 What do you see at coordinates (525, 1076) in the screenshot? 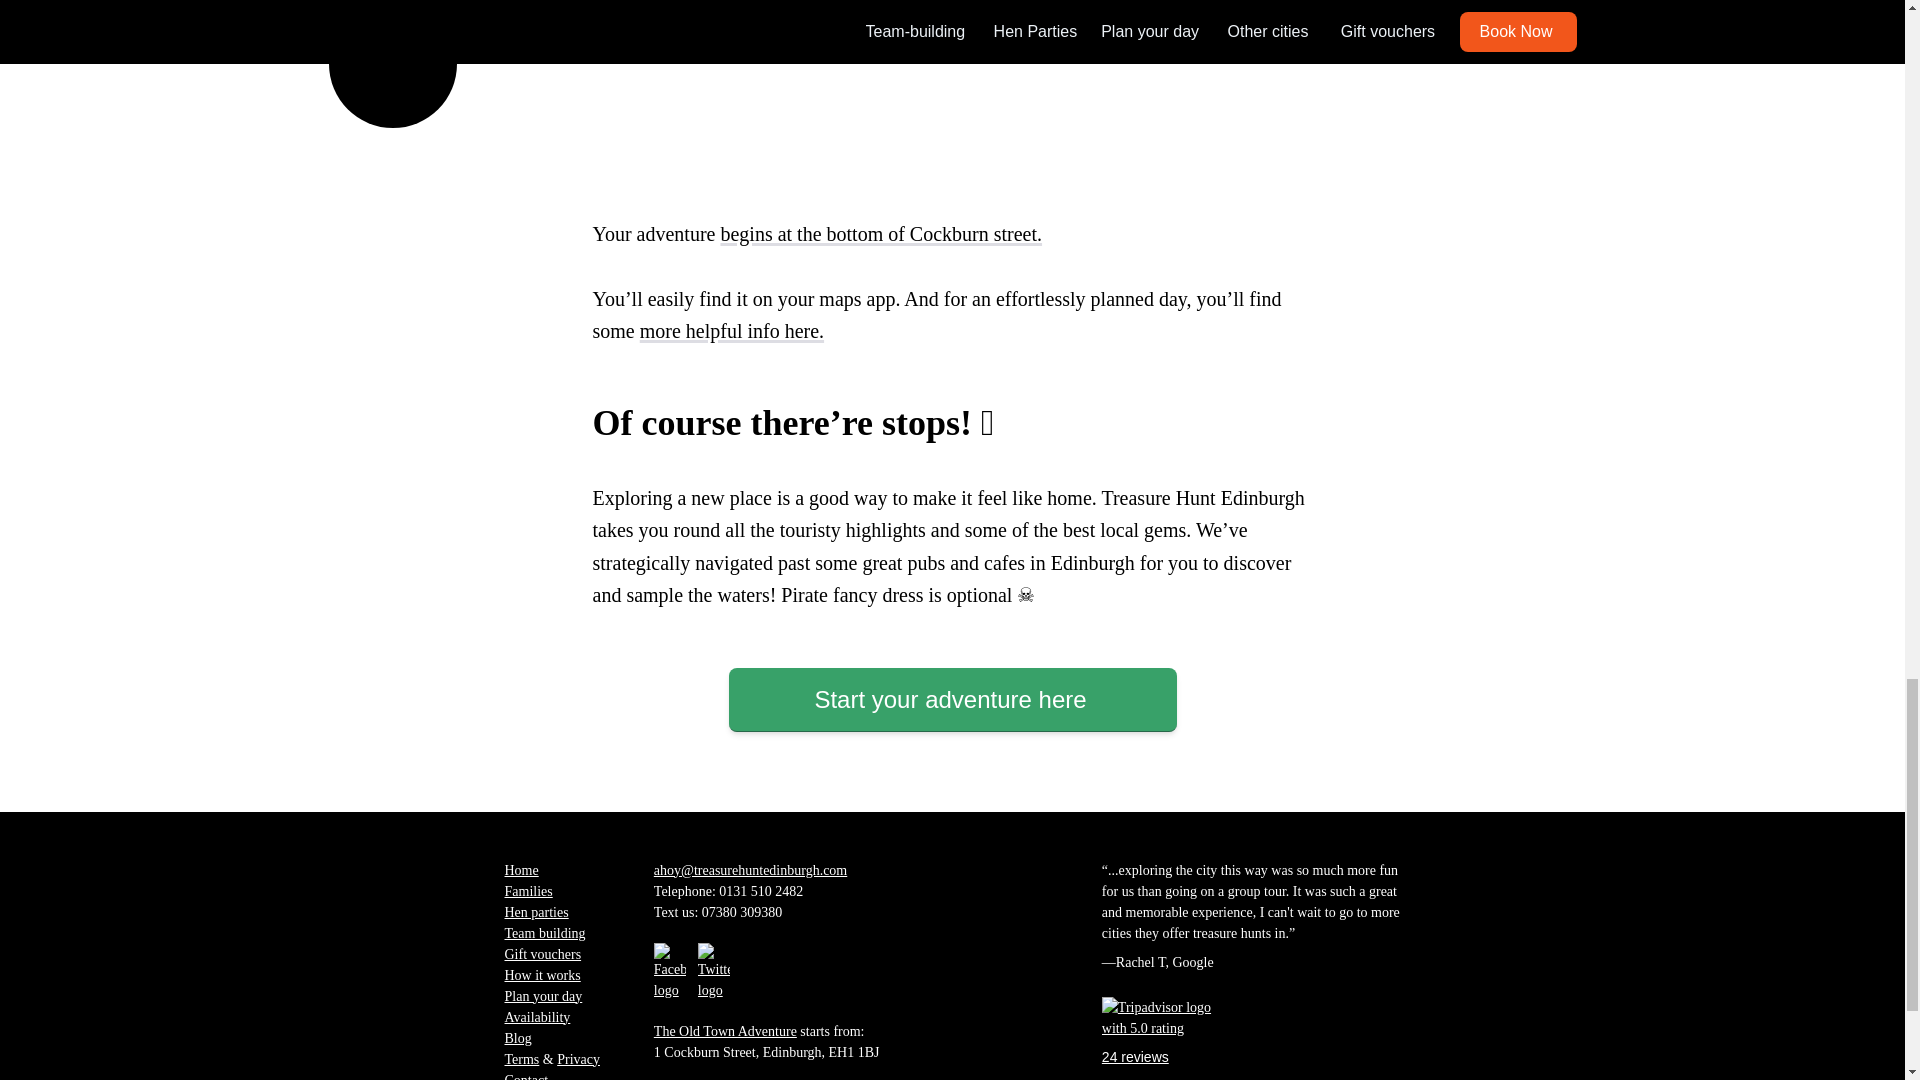
I see `Contact` at bounding box center [525, 1076].